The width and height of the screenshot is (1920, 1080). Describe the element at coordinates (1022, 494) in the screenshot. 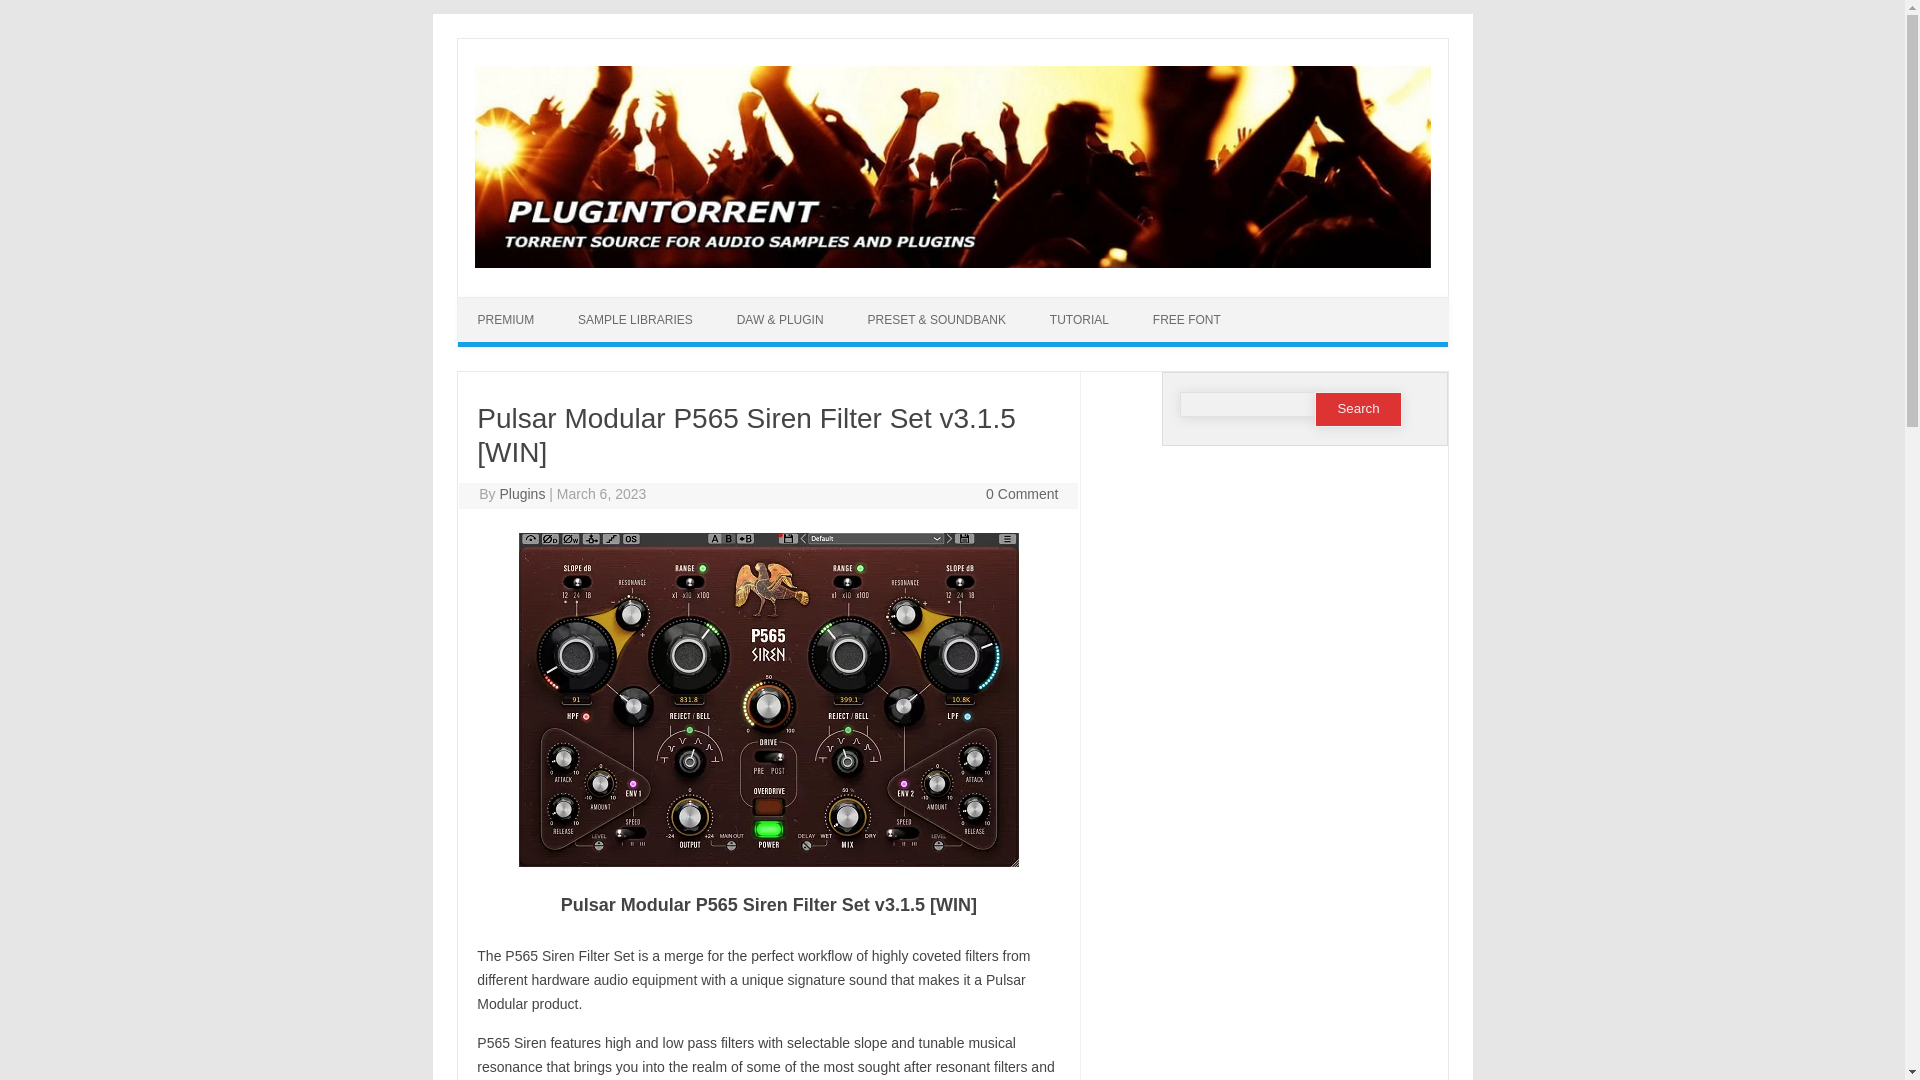

I see `0 Comment` at that location.